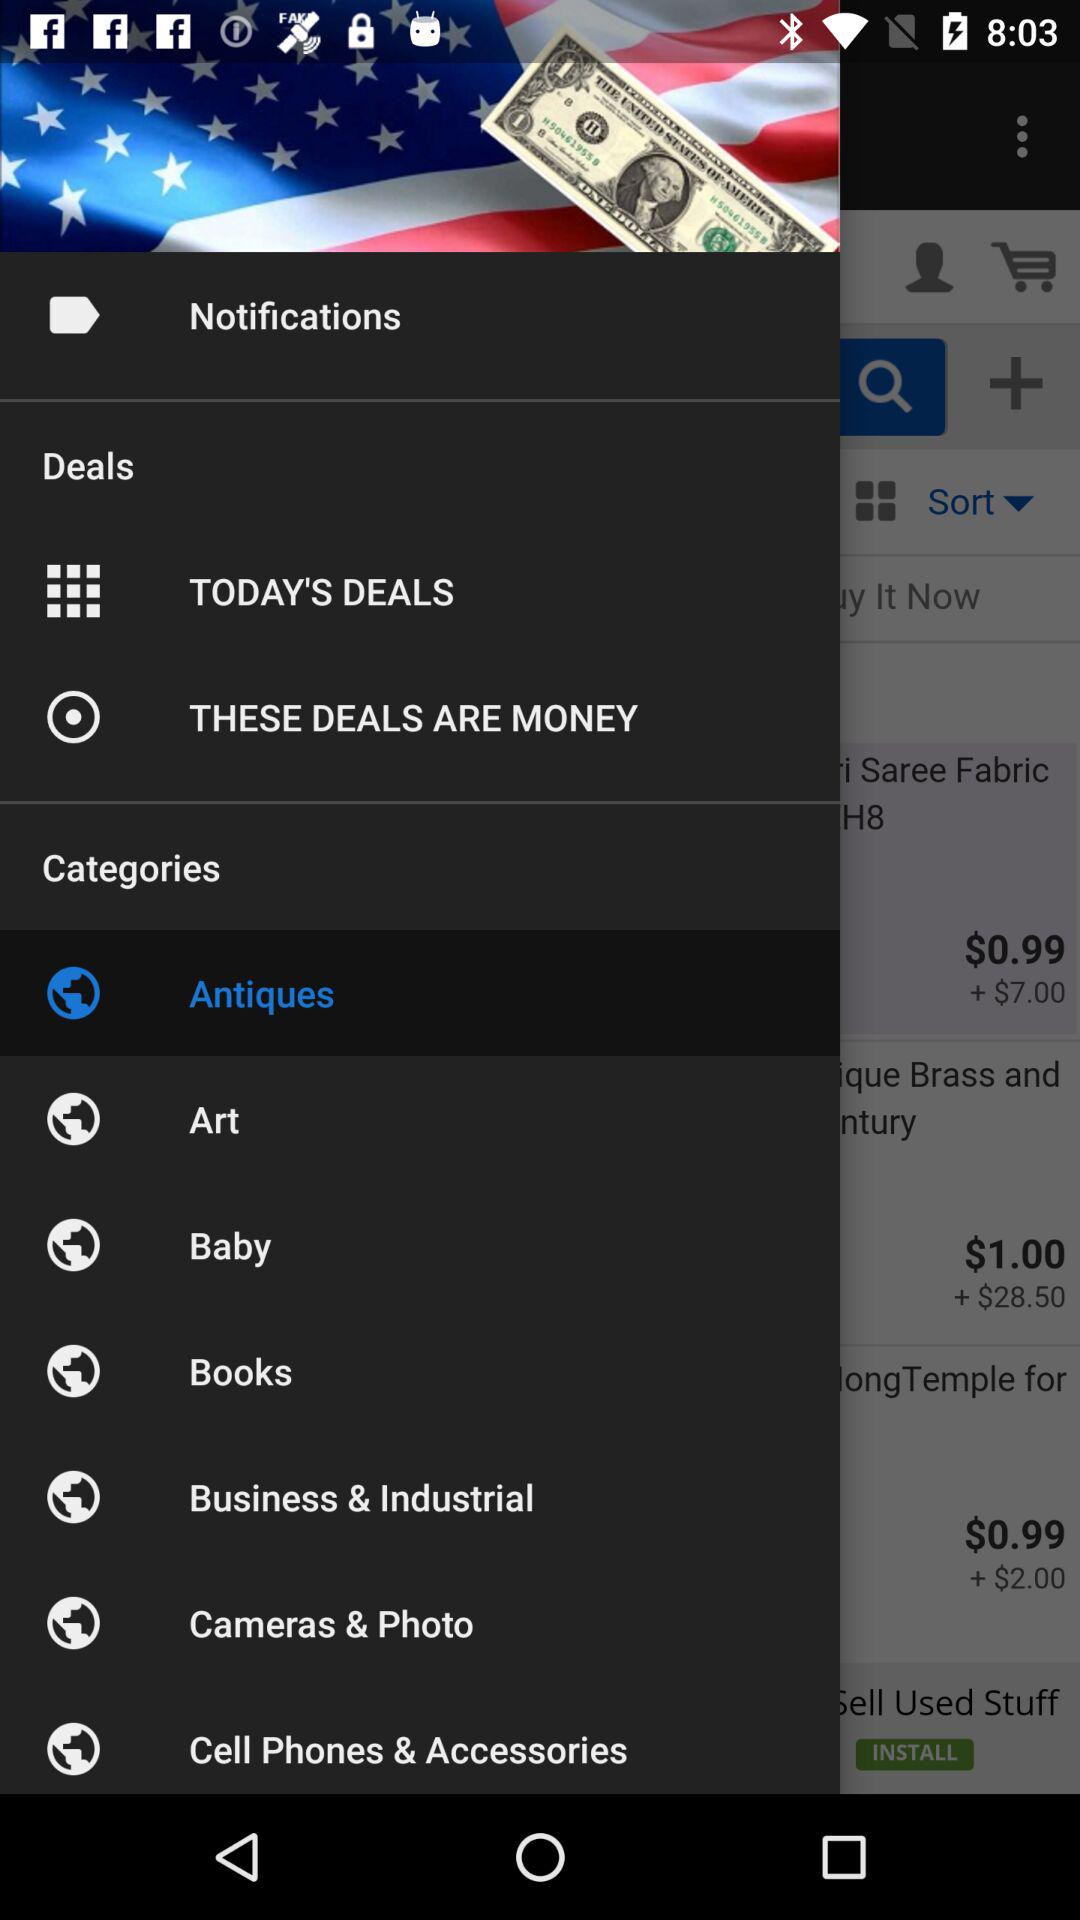 The height and width of the screenshot is (1920, 1080). Describe the element at coordinates (73, 314) in the screenshot. I see `click on the icon which is to the left side of the notifications` at that location.